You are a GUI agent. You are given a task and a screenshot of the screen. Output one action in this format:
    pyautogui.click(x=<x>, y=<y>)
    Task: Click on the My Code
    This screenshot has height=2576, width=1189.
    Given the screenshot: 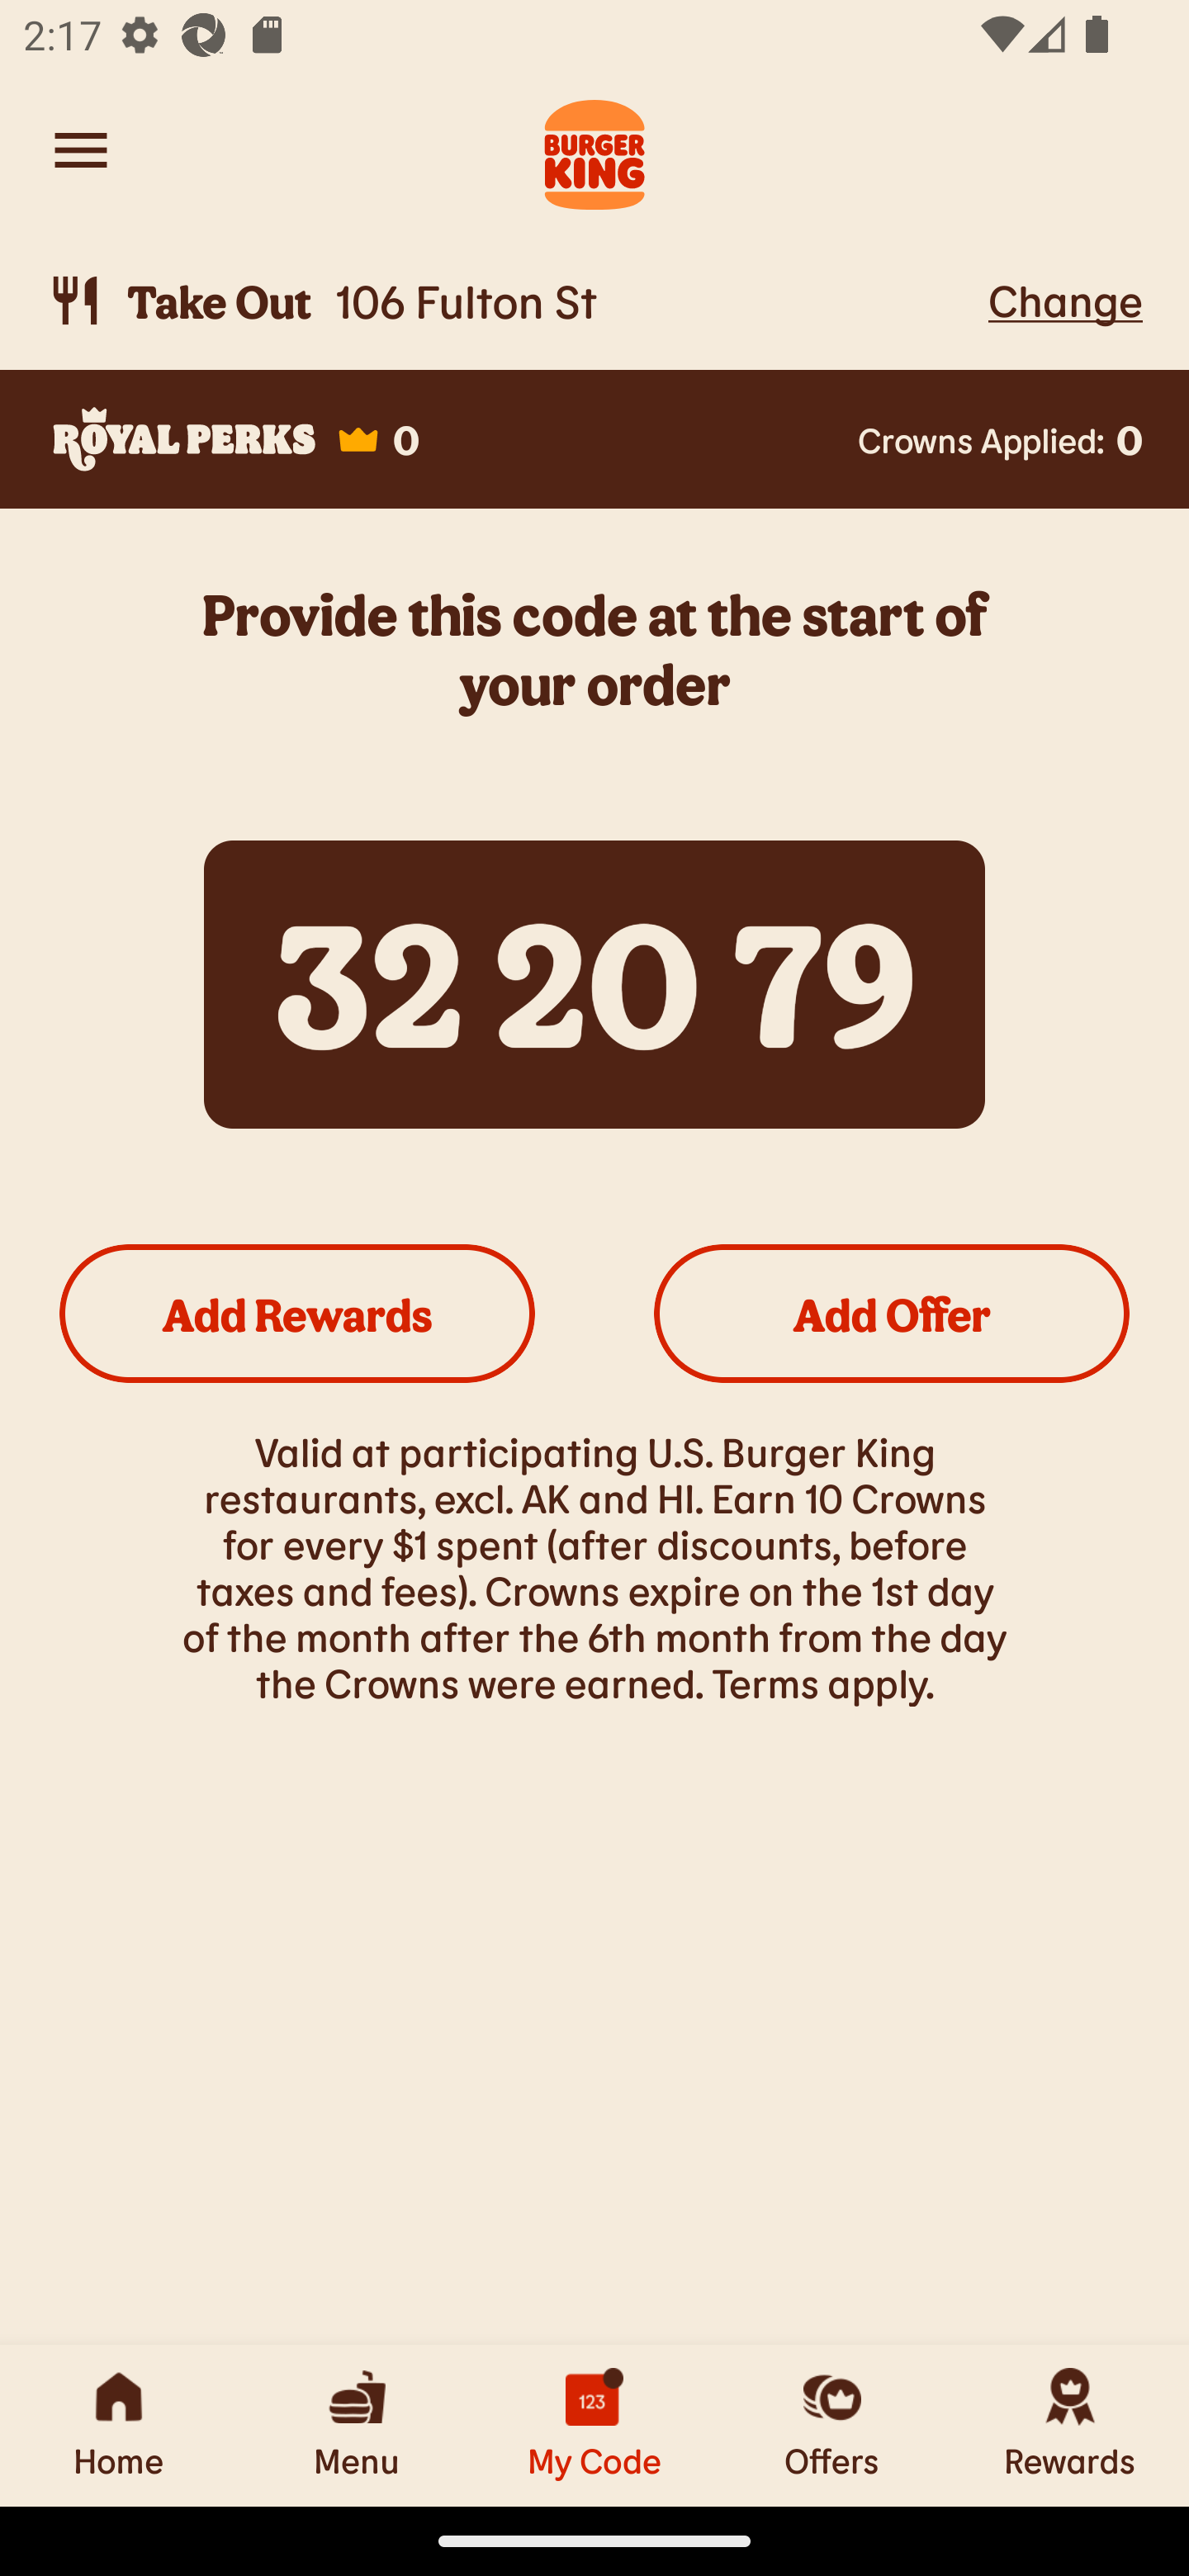 What is the action you would take?
    pyautogui.click(x=594, y=2425)
    